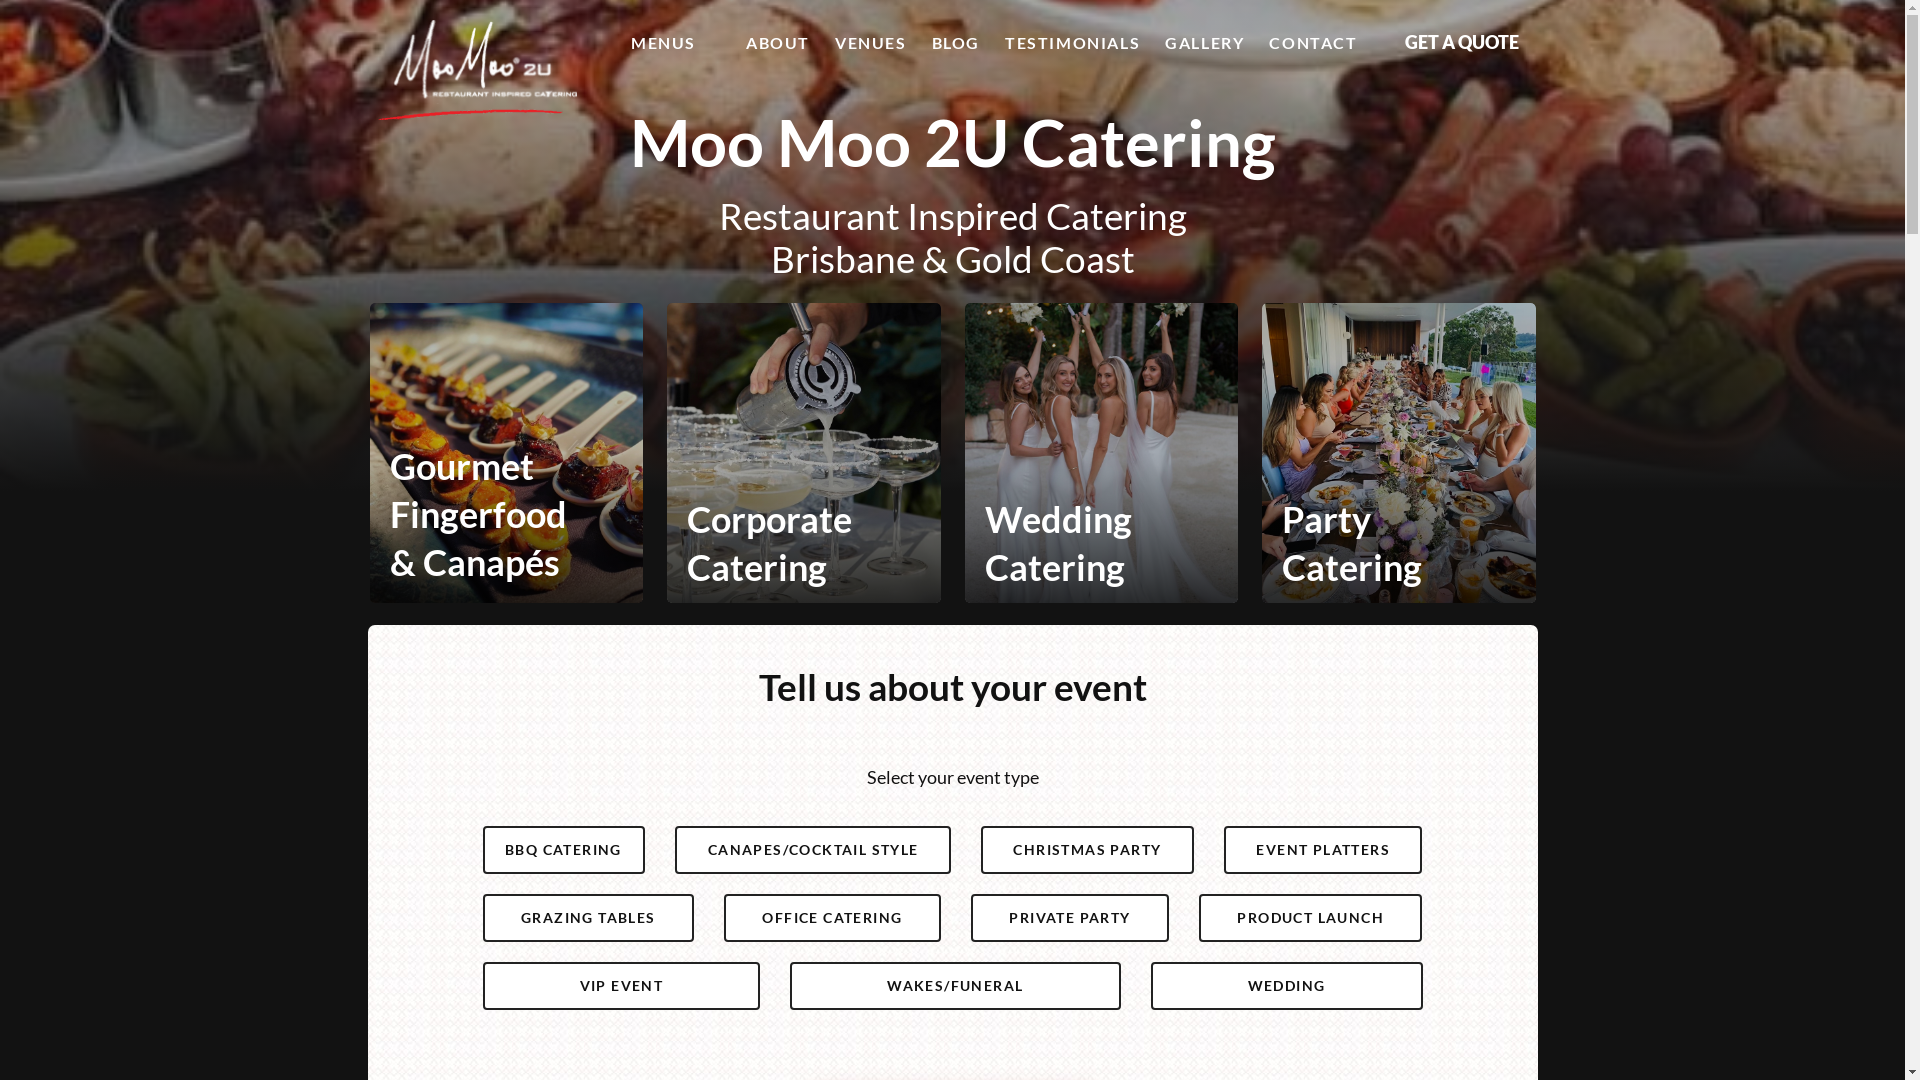 Image resolution: width=1920 pixels, height=1080 pixels. What do you see at coordinates (871, 43) in the screenshot?
I see `VENUES` at bounding box center [871, 43].